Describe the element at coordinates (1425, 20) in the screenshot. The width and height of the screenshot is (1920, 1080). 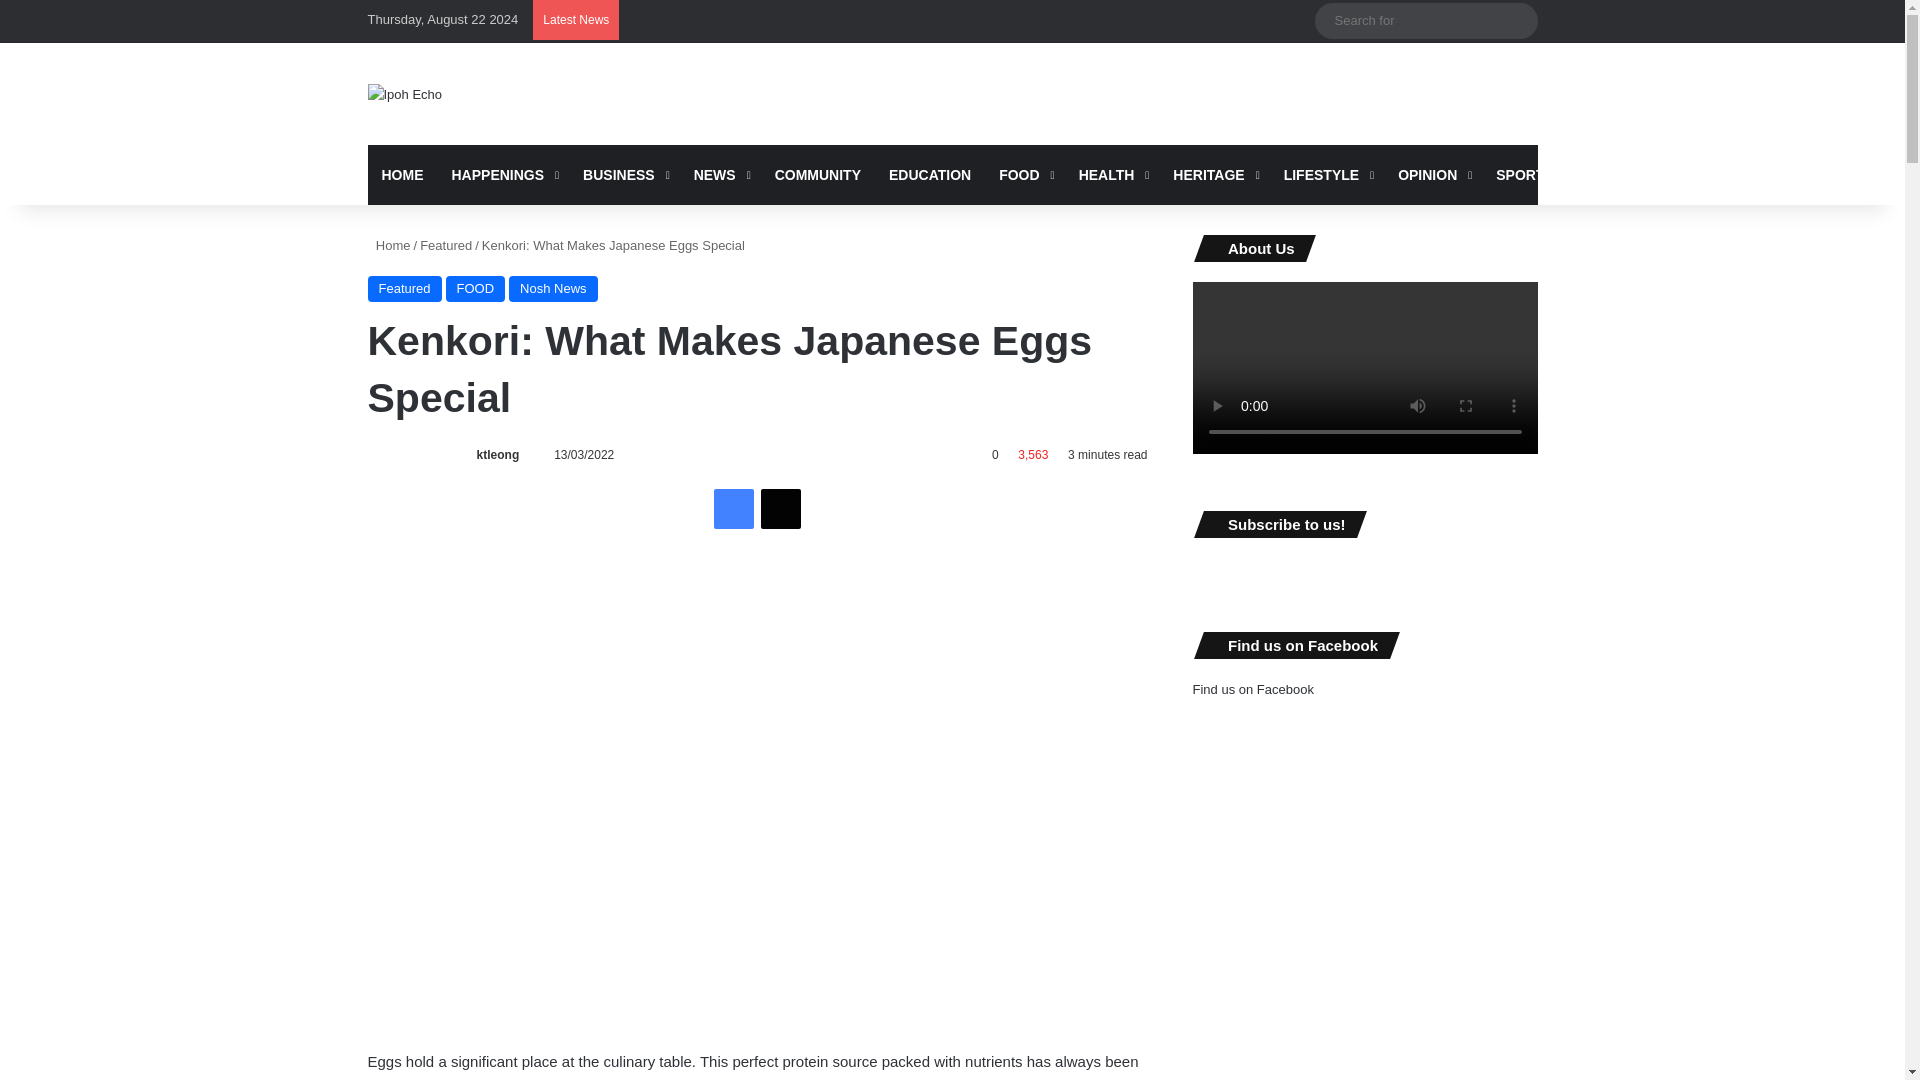
I see `Search for` at that location.